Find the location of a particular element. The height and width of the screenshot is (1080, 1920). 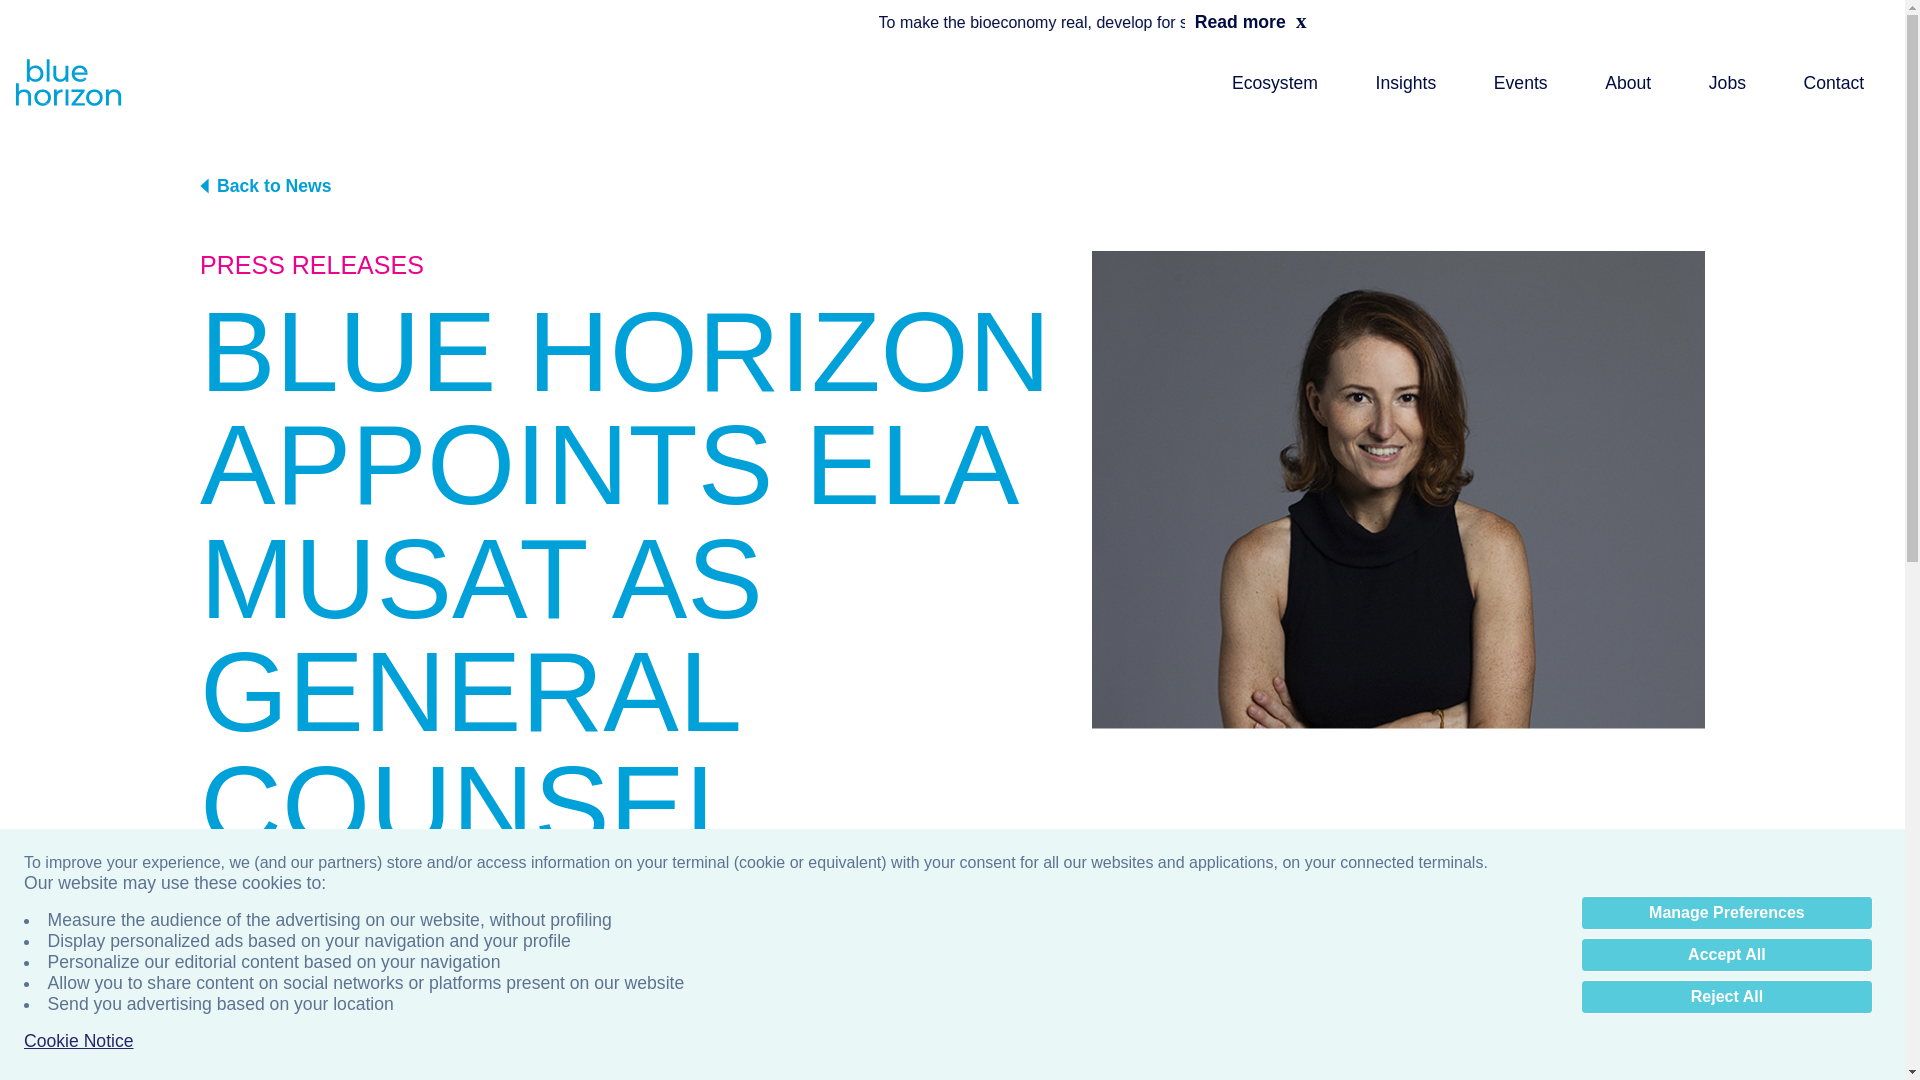

About is located at coordinates (1628, 82).